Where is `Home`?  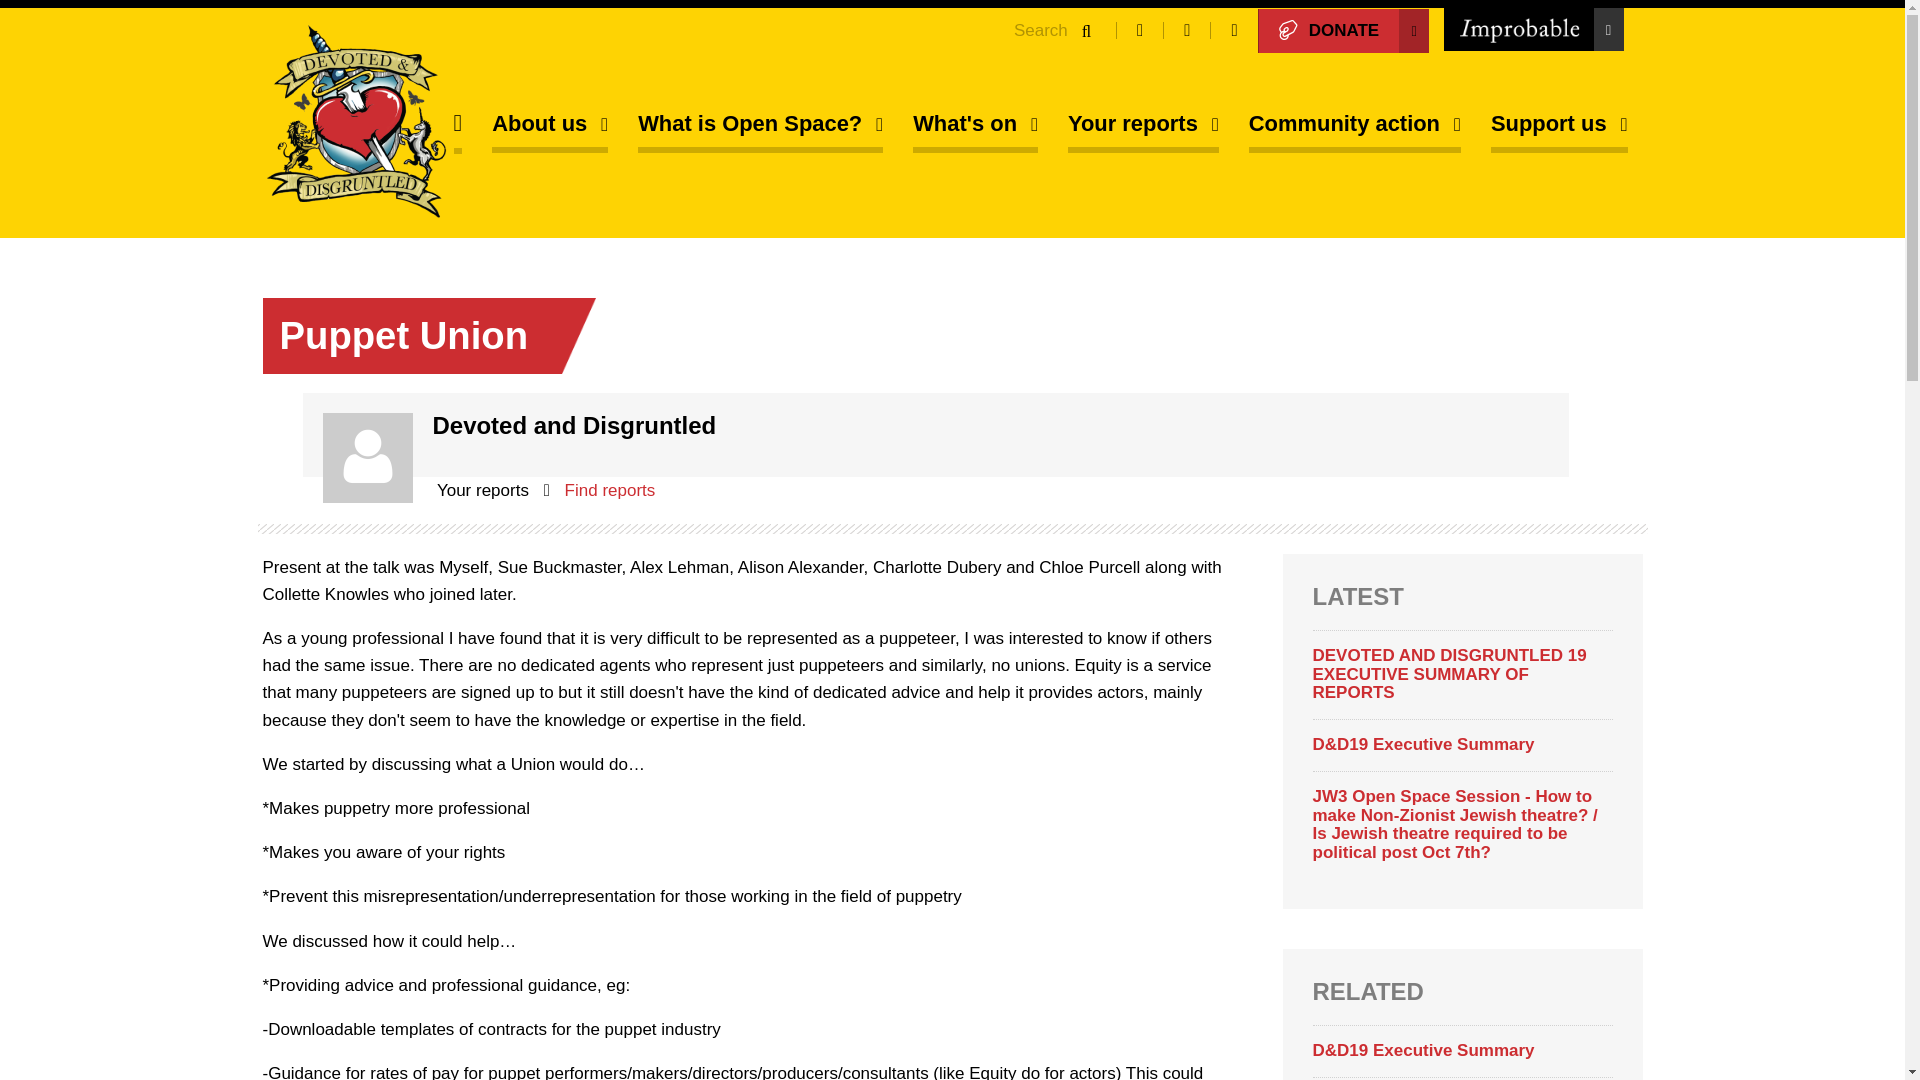 Home is located at coordinates (355, 122).